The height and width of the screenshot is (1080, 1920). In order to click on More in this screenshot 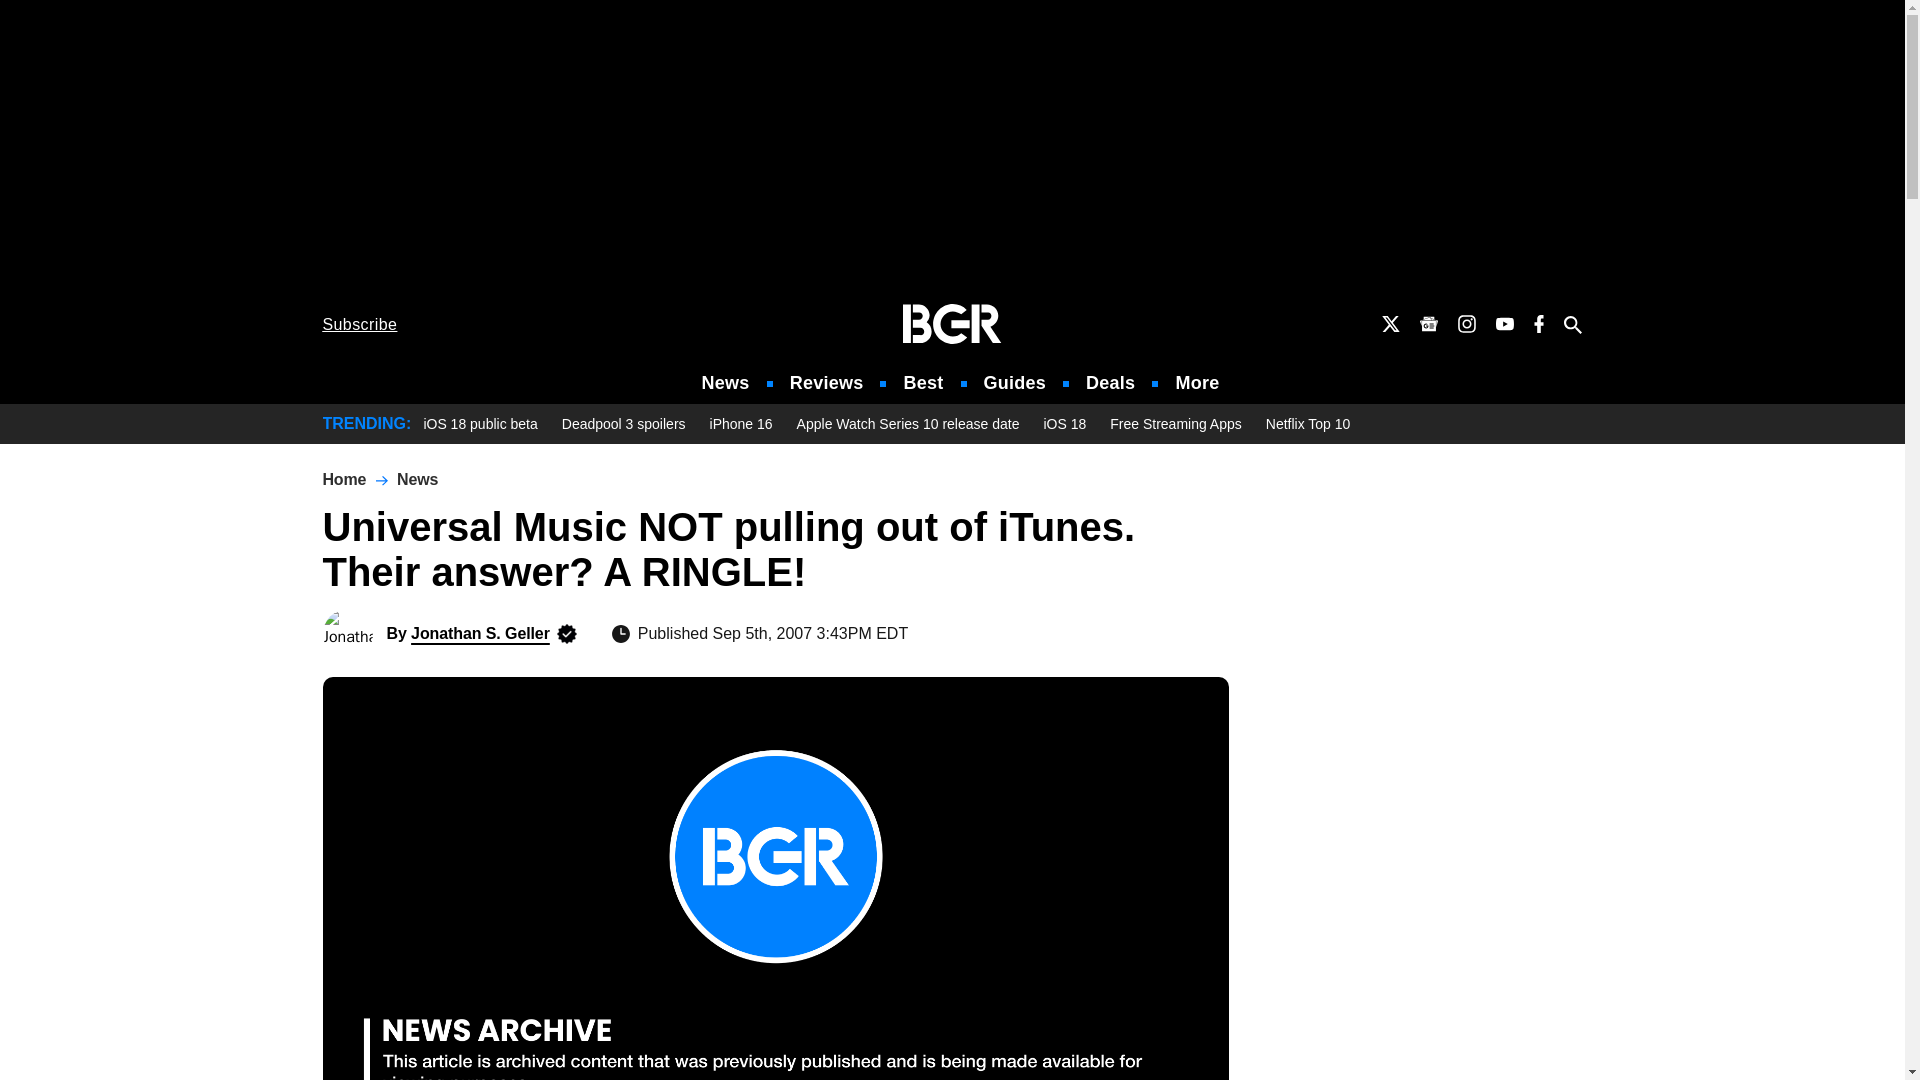, I will do `click(1197, 383)`.